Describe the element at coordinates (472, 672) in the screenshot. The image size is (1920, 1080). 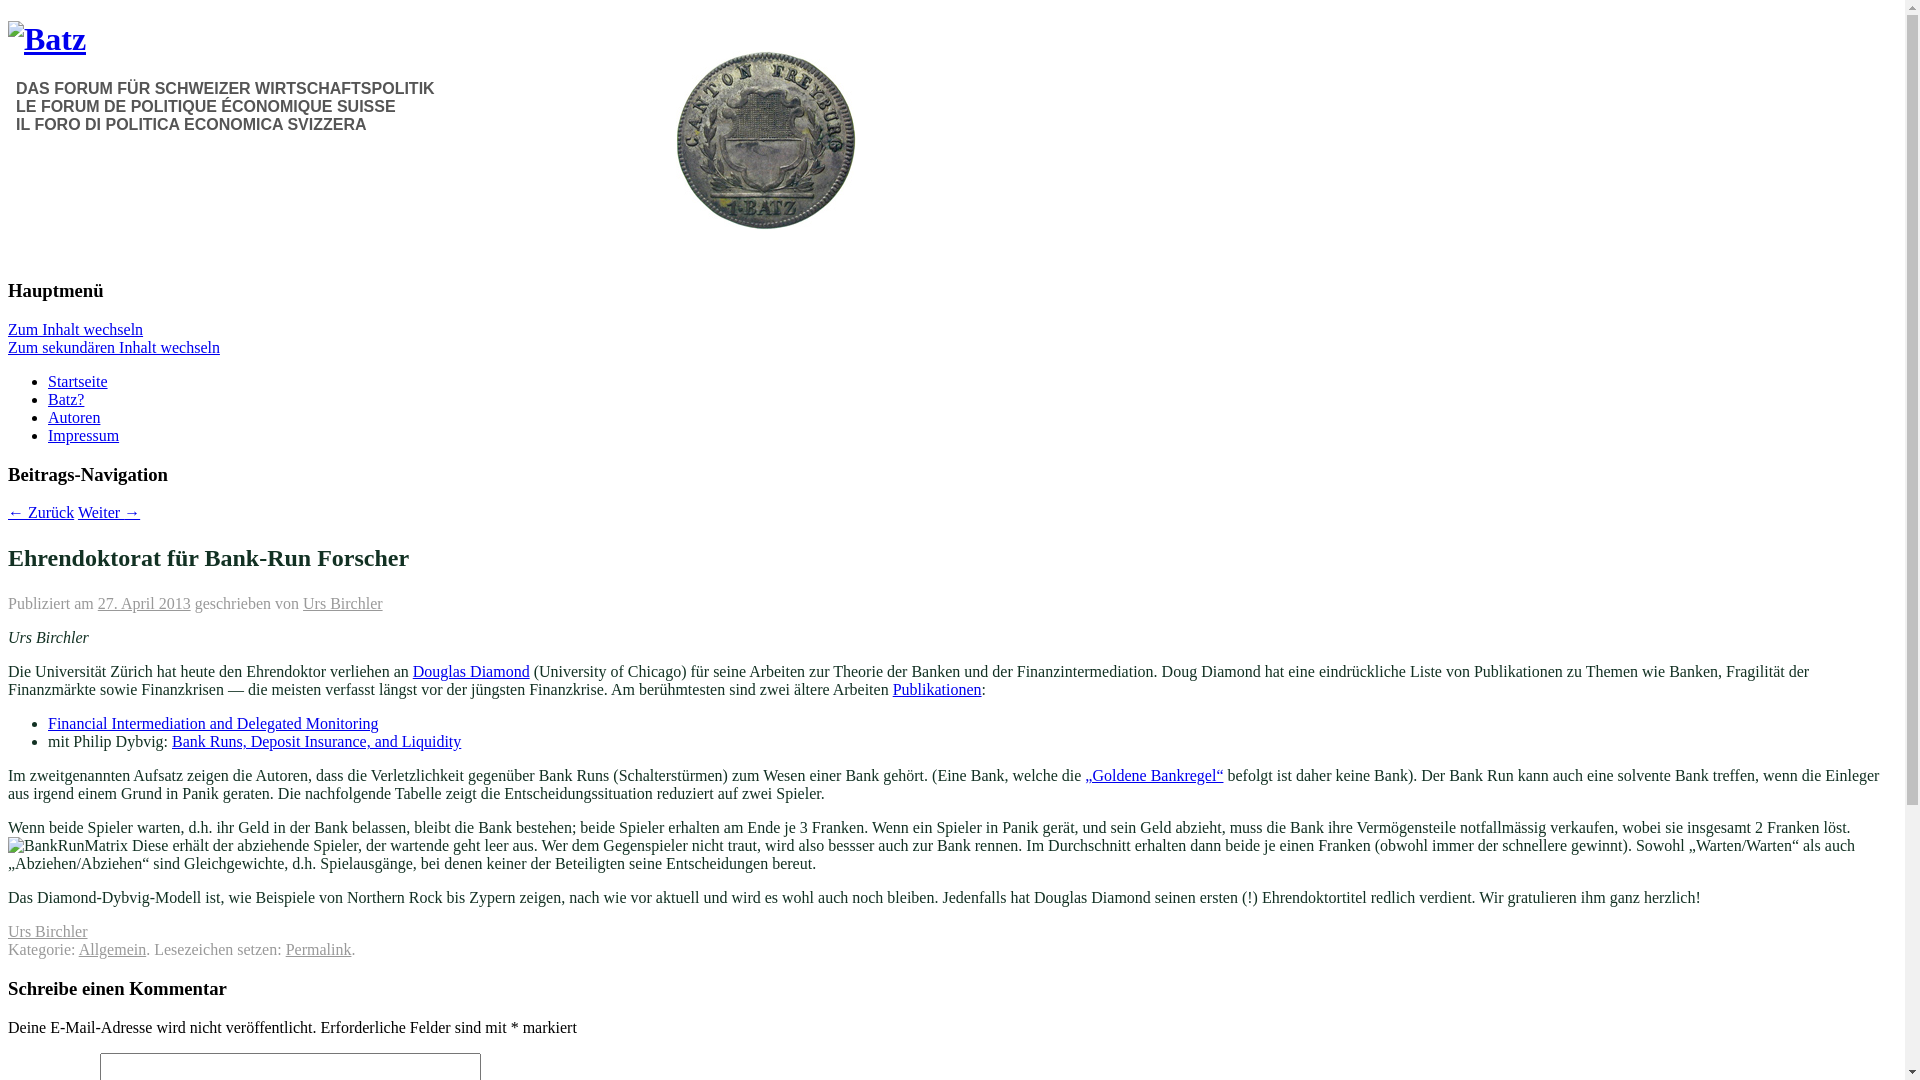
I see `Douglas Diamond` at that location.